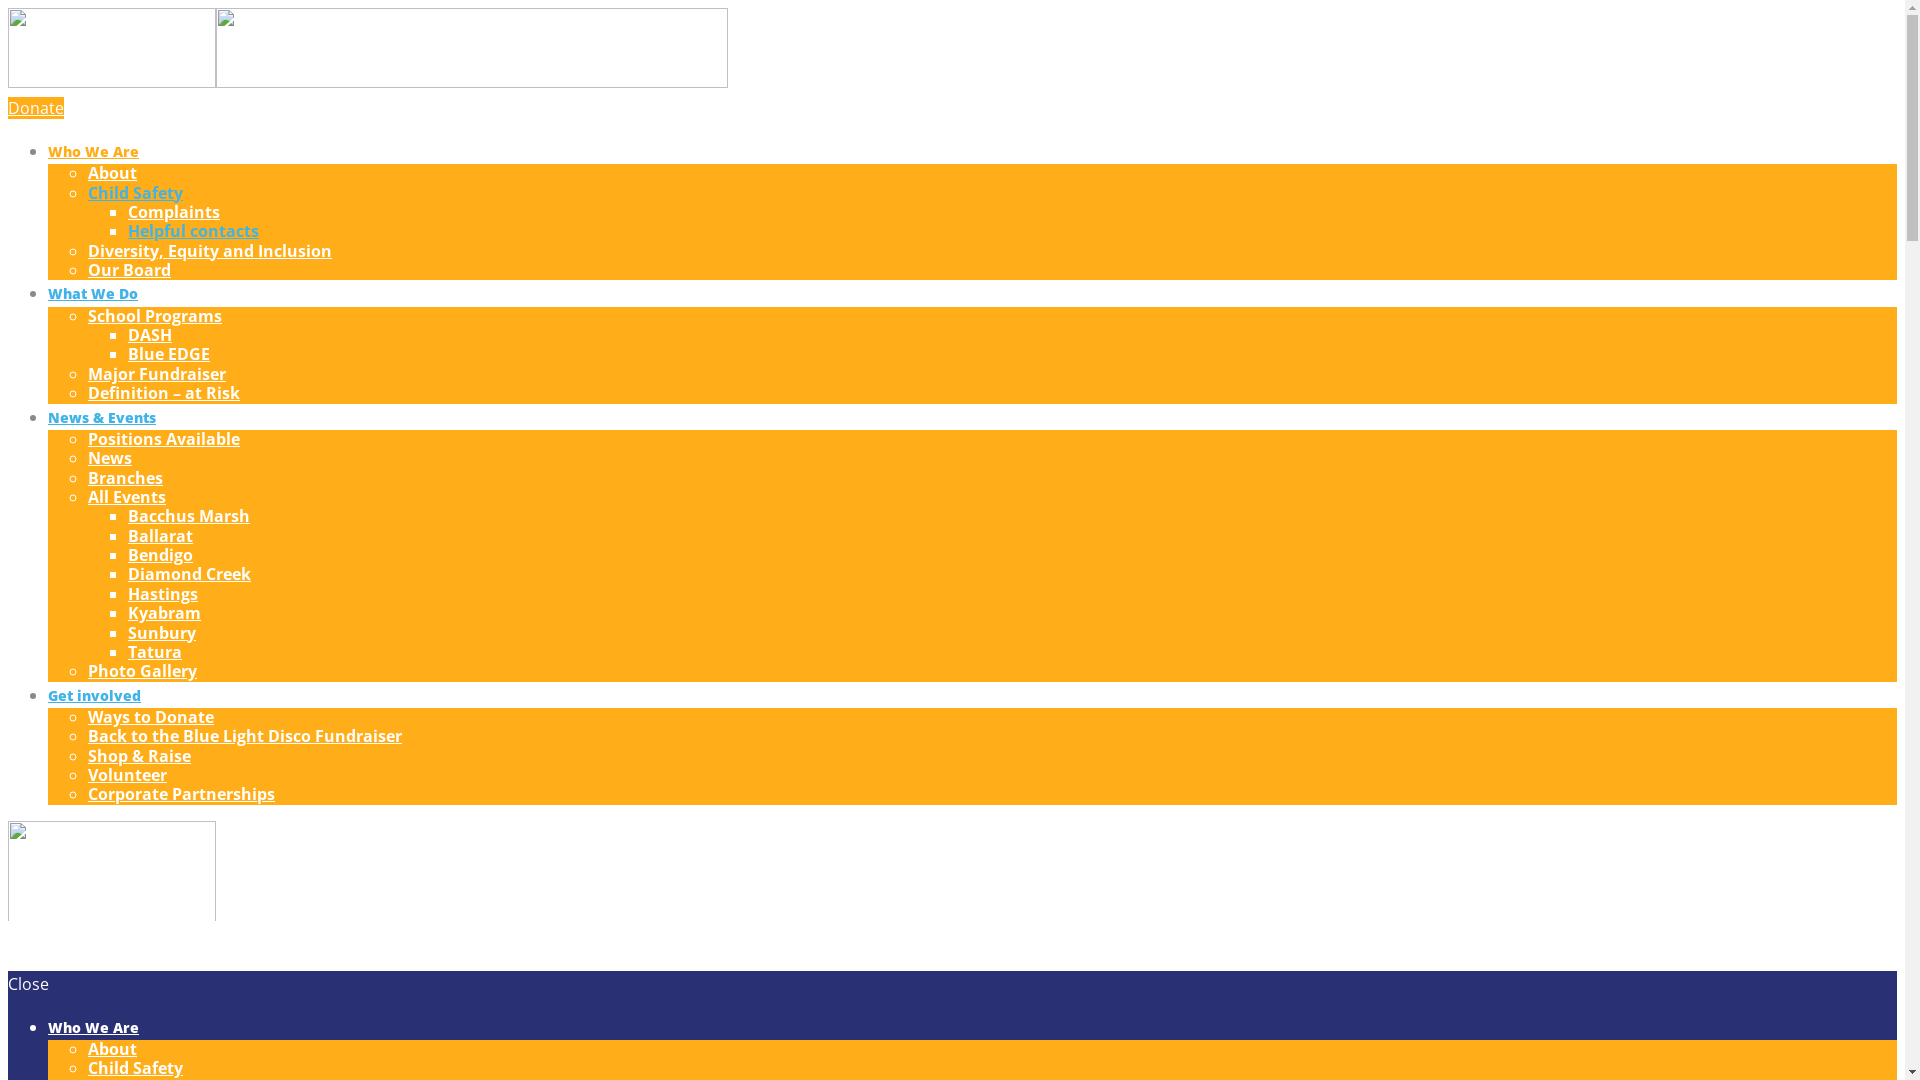  I want to click on Tatura, so click(155, 652).